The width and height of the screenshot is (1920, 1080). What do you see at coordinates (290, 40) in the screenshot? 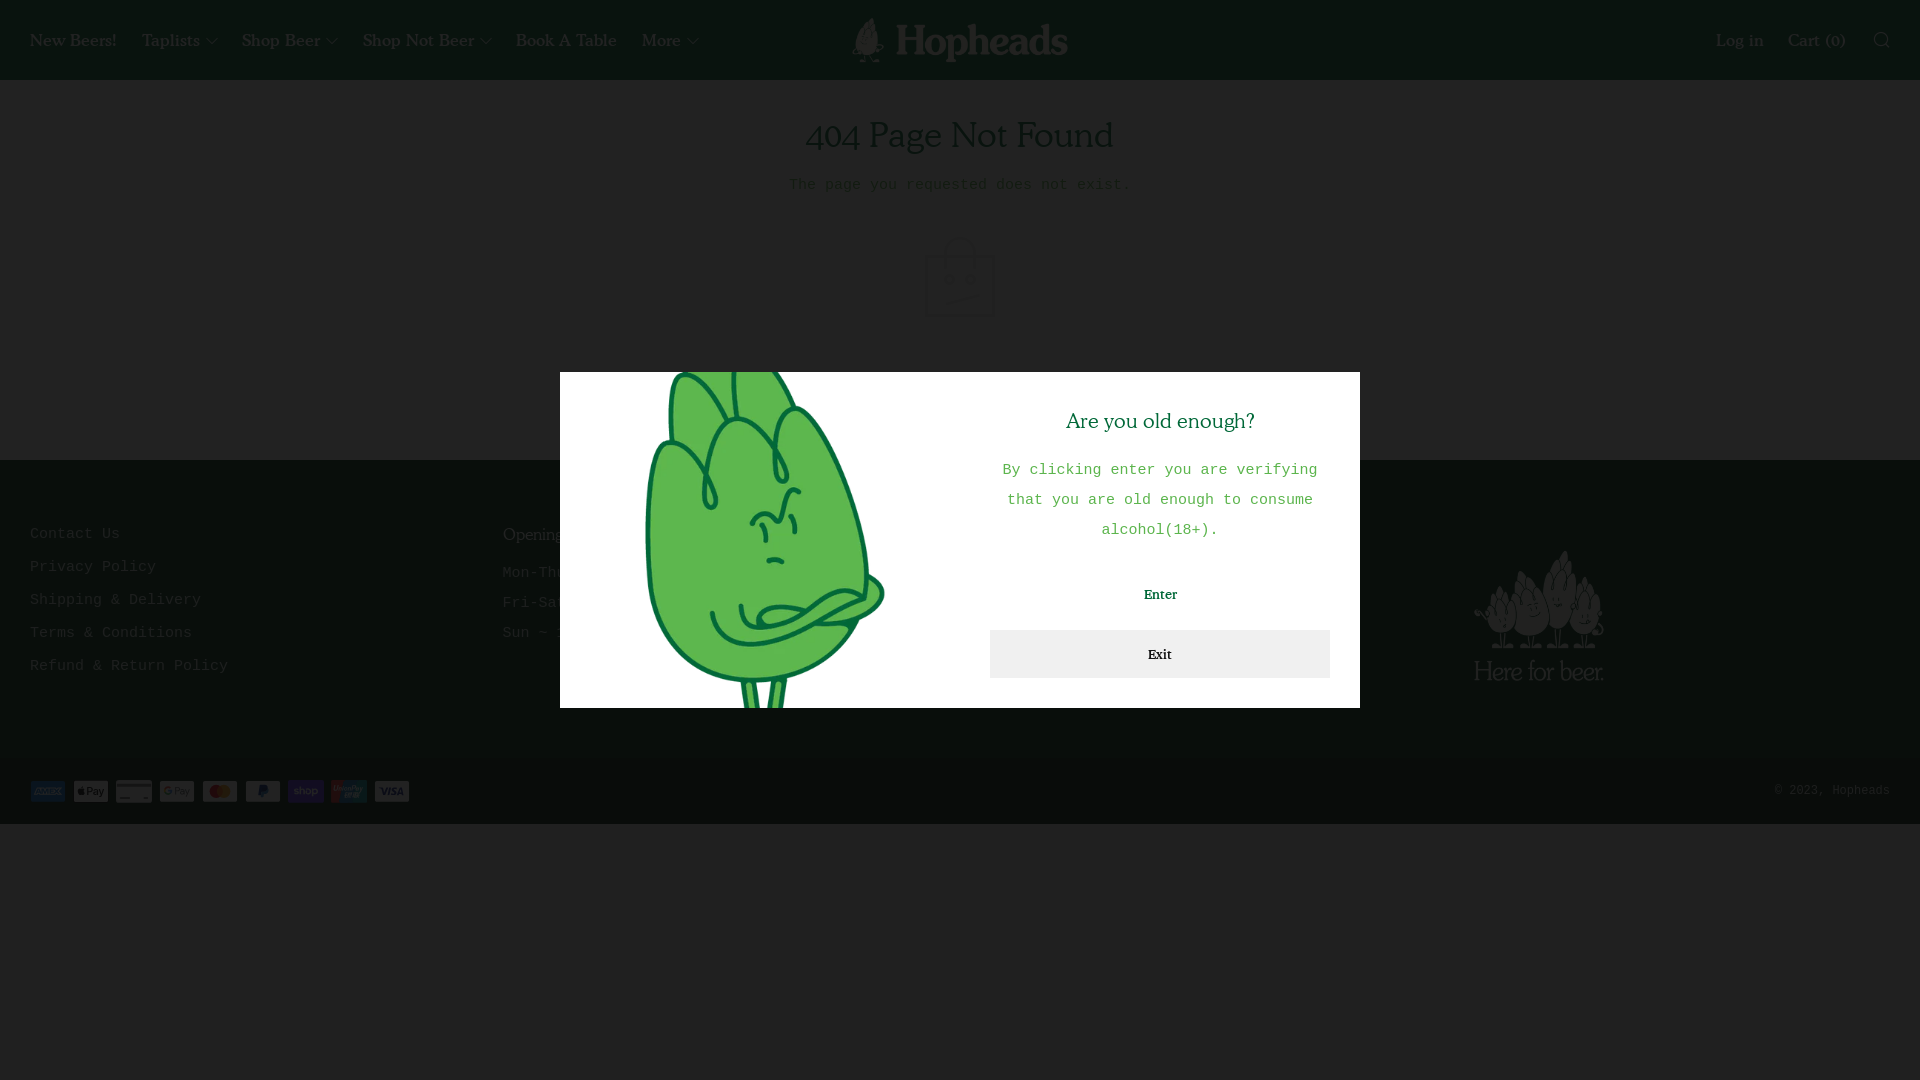
I see `Shop Beer` at bounding box center [290, 40].